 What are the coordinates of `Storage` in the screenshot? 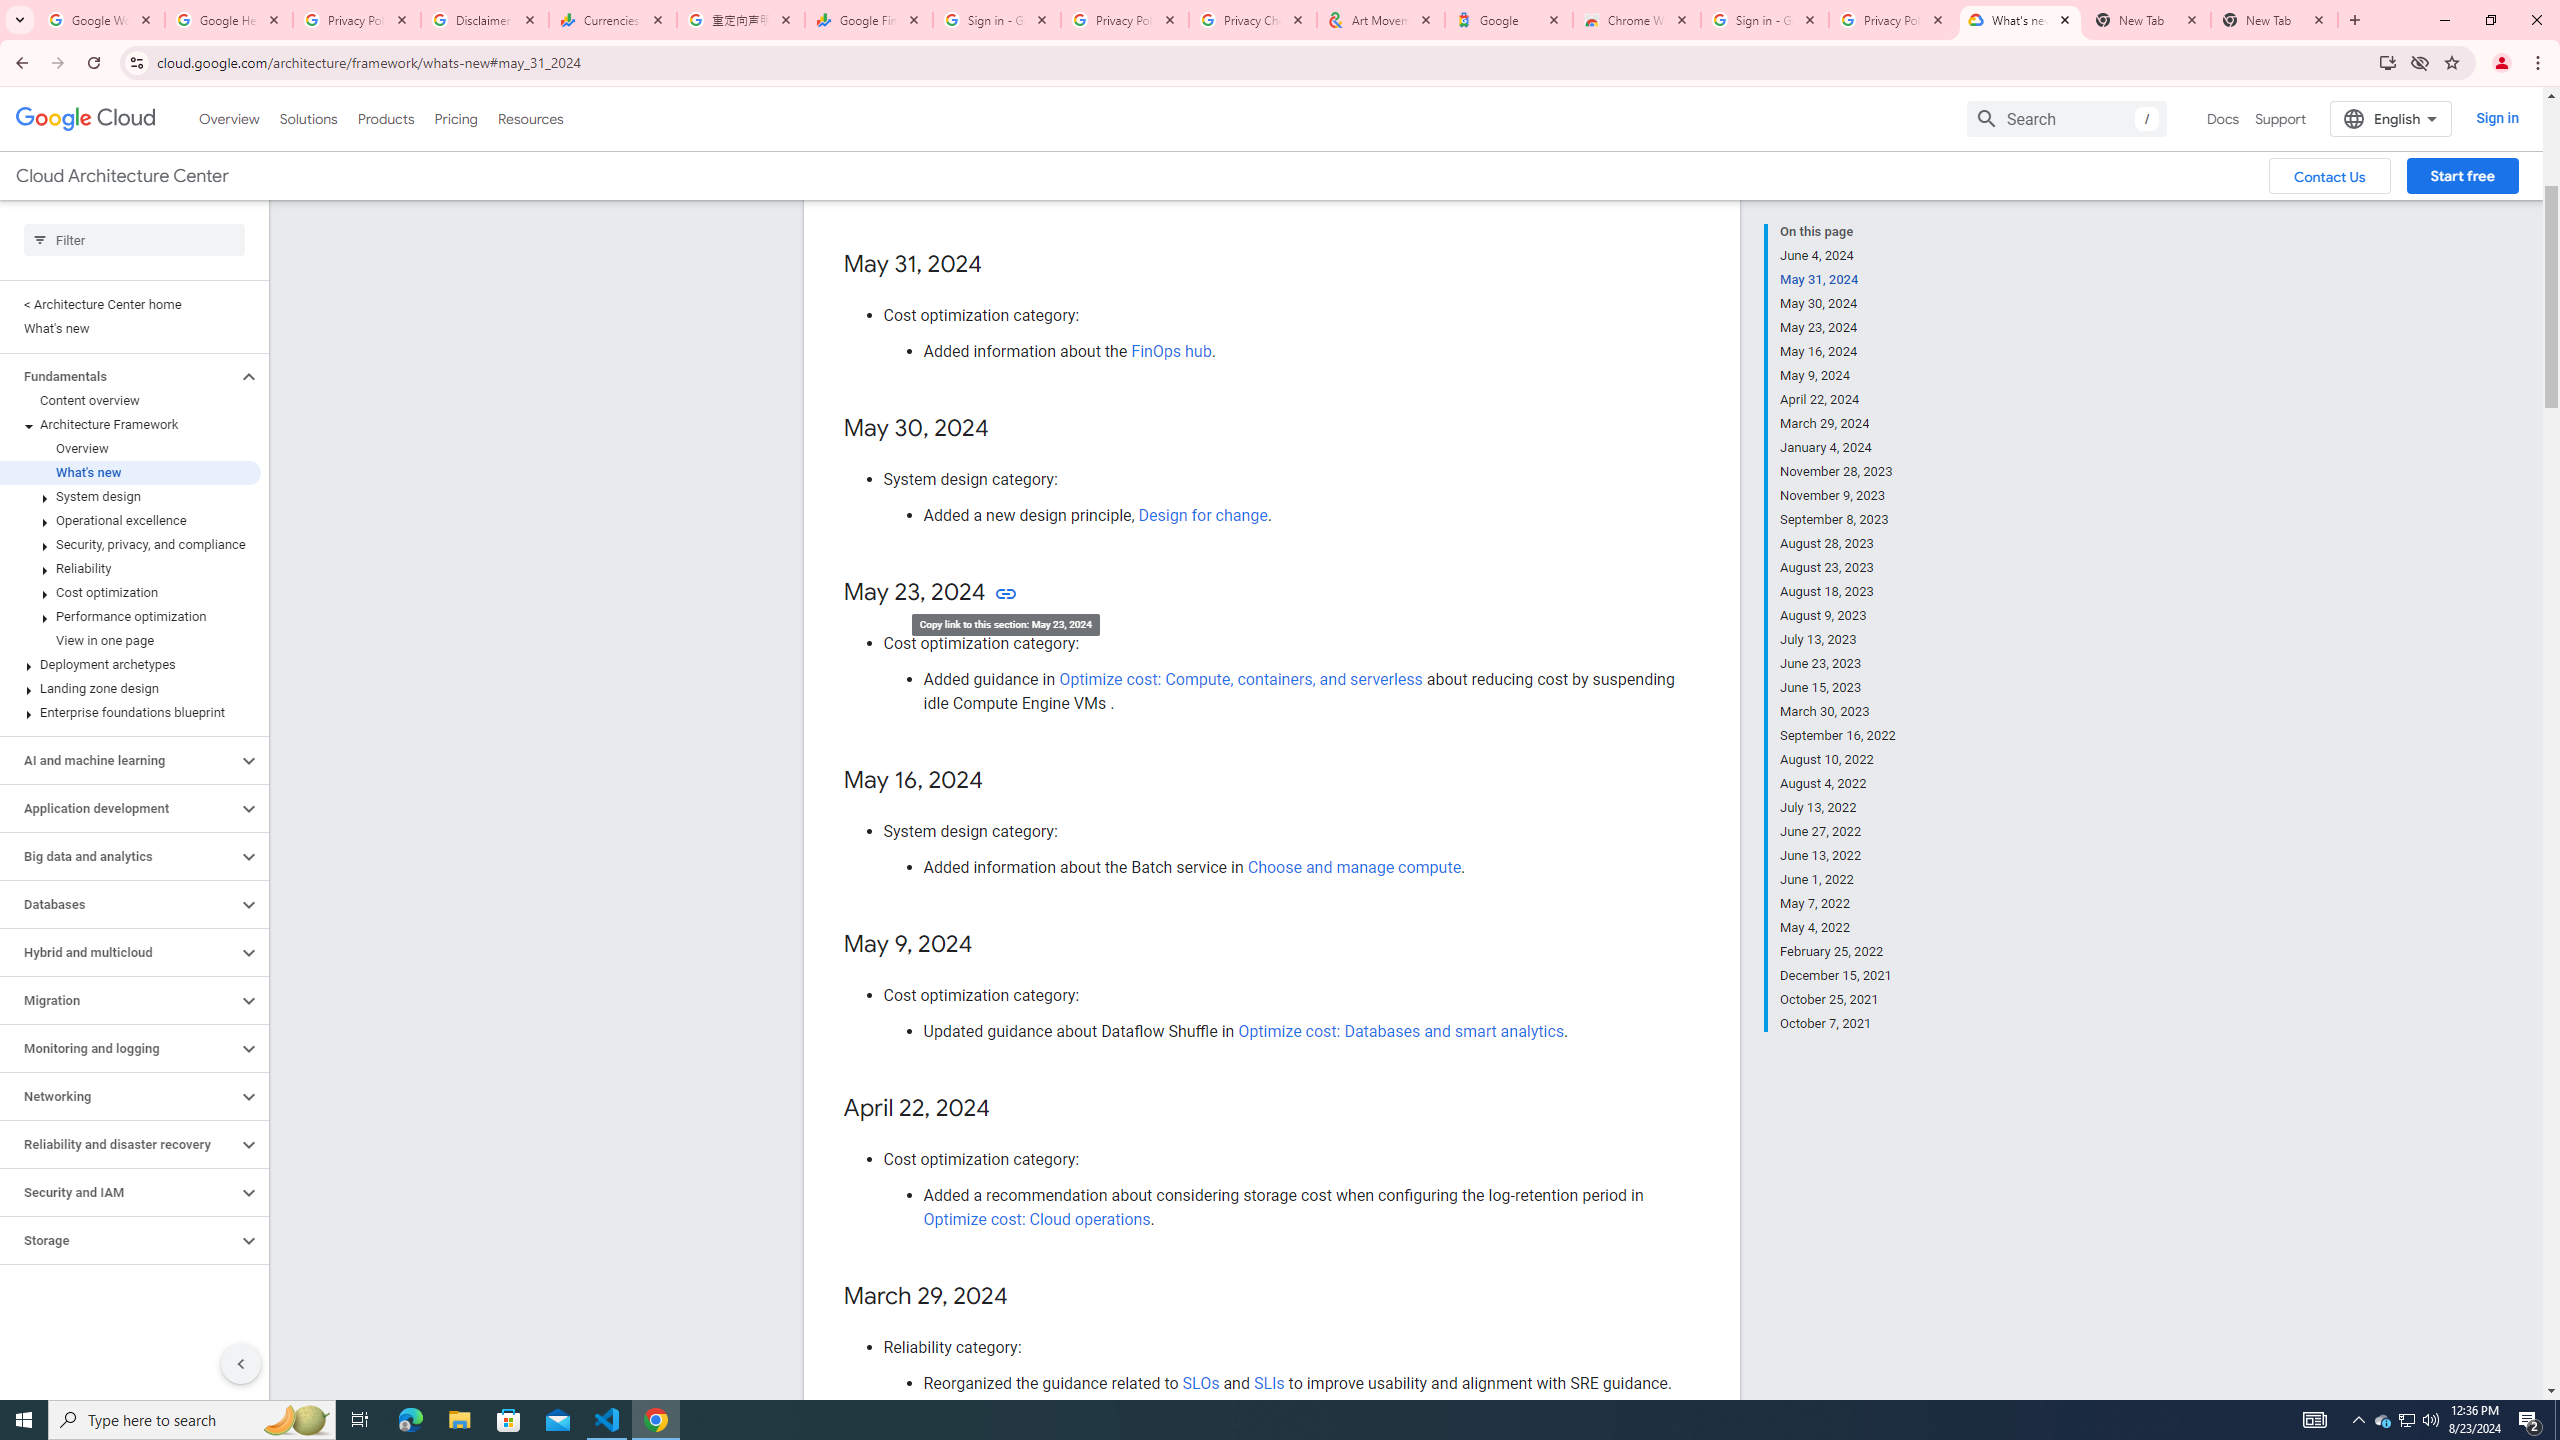 It's located at (119, 1240).